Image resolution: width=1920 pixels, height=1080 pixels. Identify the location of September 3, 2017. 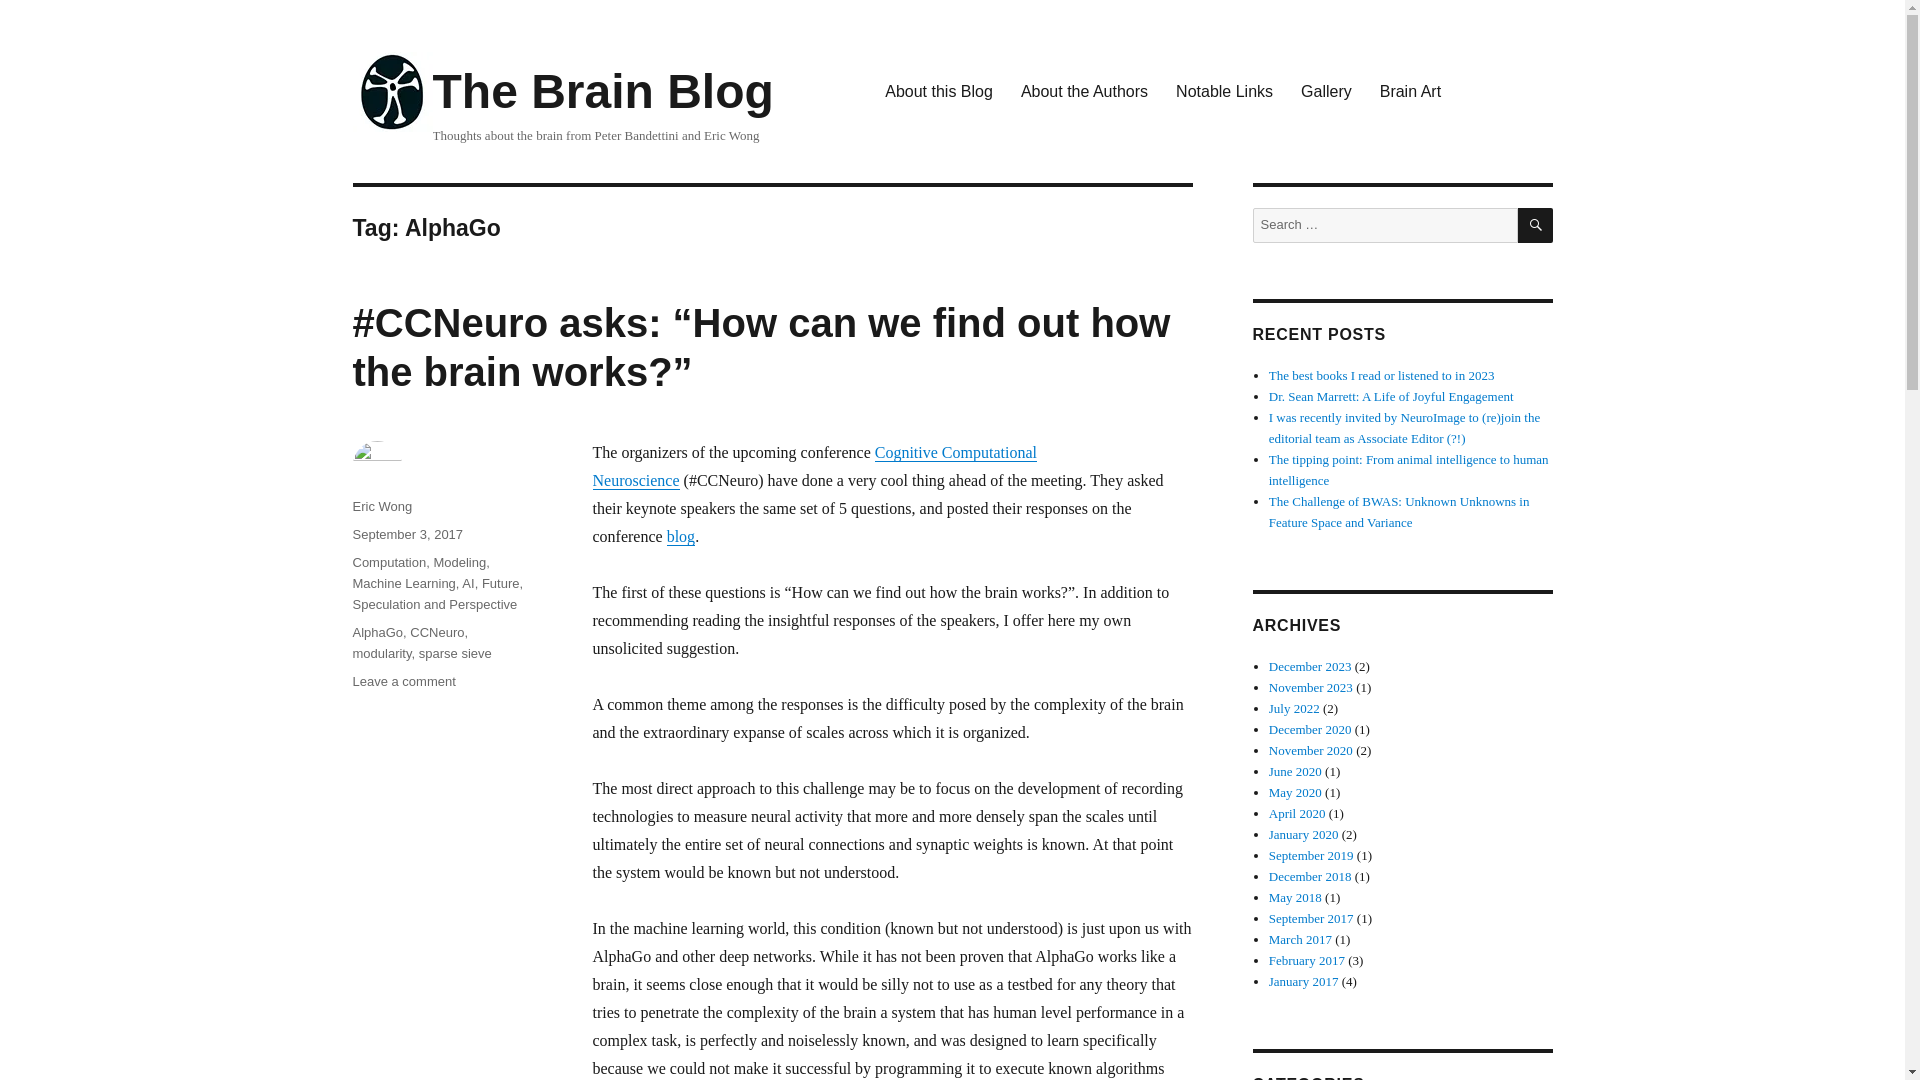
(406, 534).